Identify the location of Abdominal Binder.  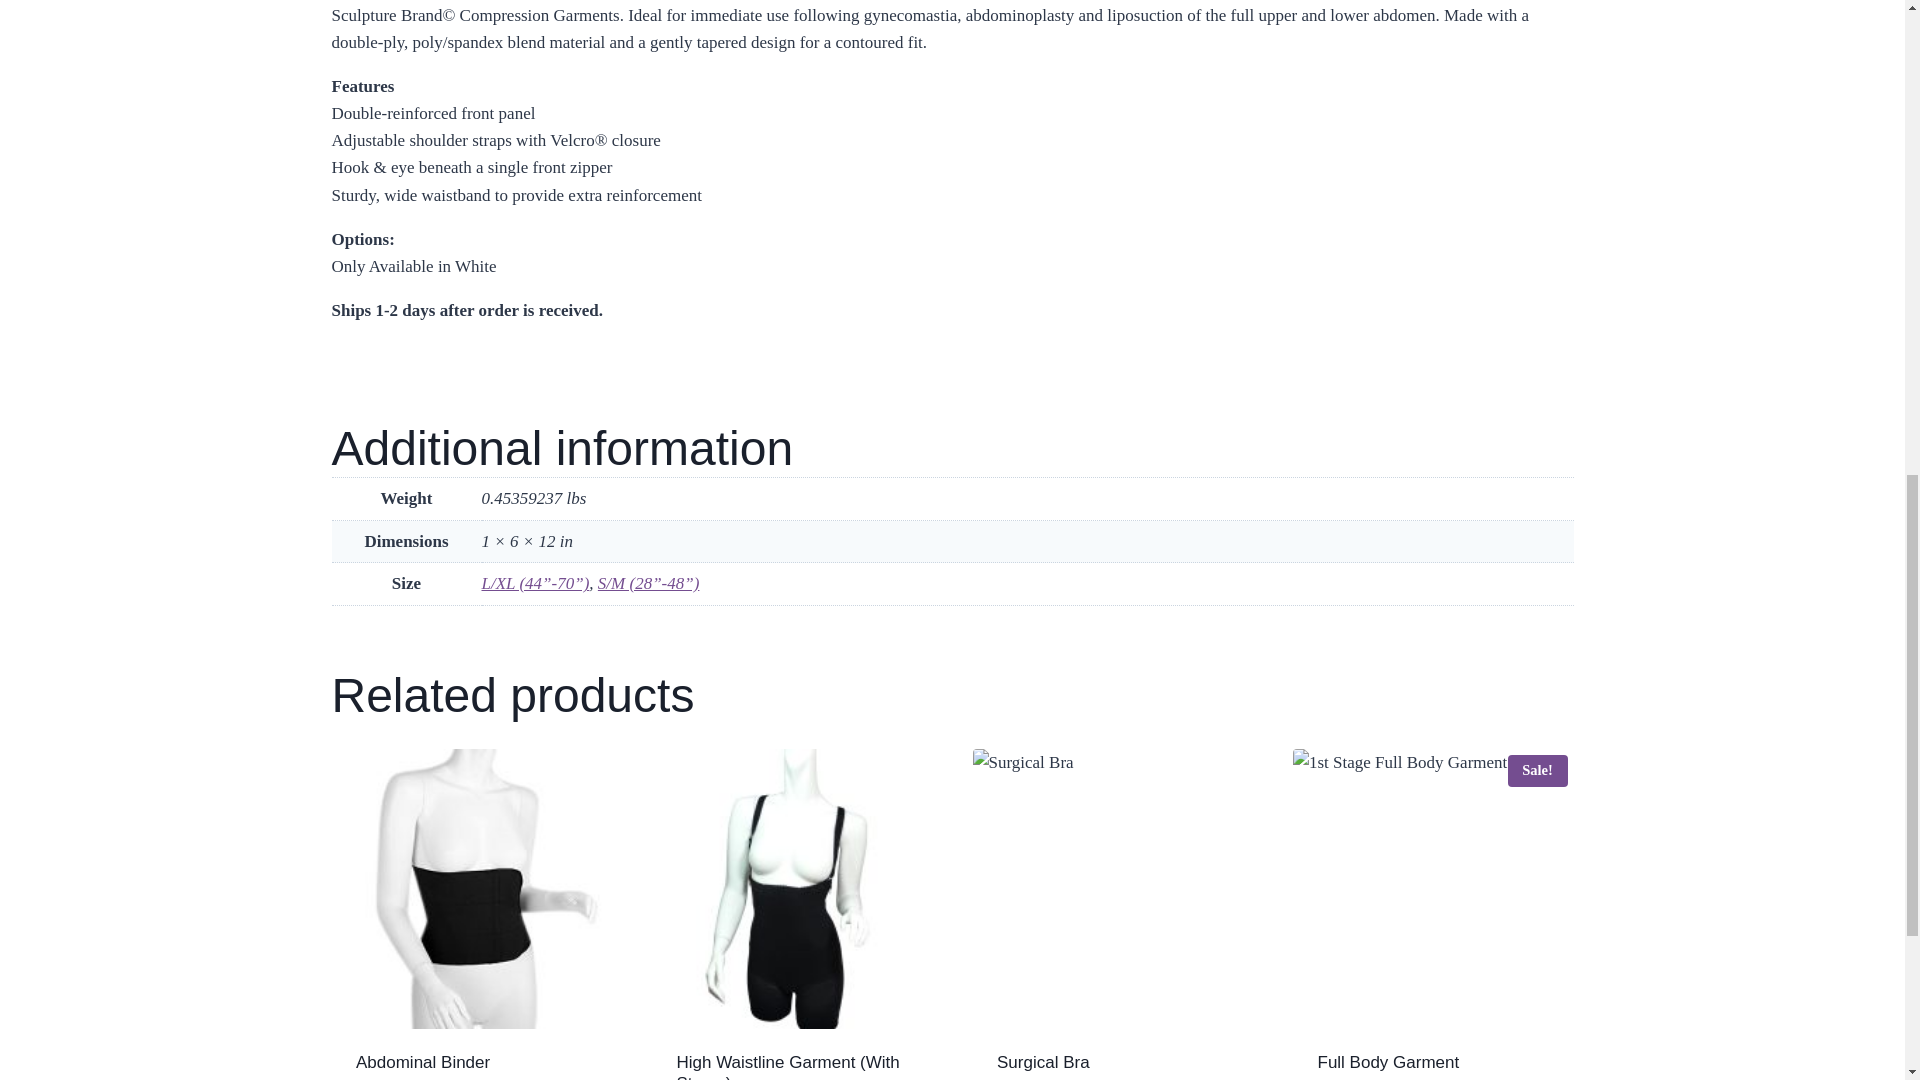
(422, 1062).